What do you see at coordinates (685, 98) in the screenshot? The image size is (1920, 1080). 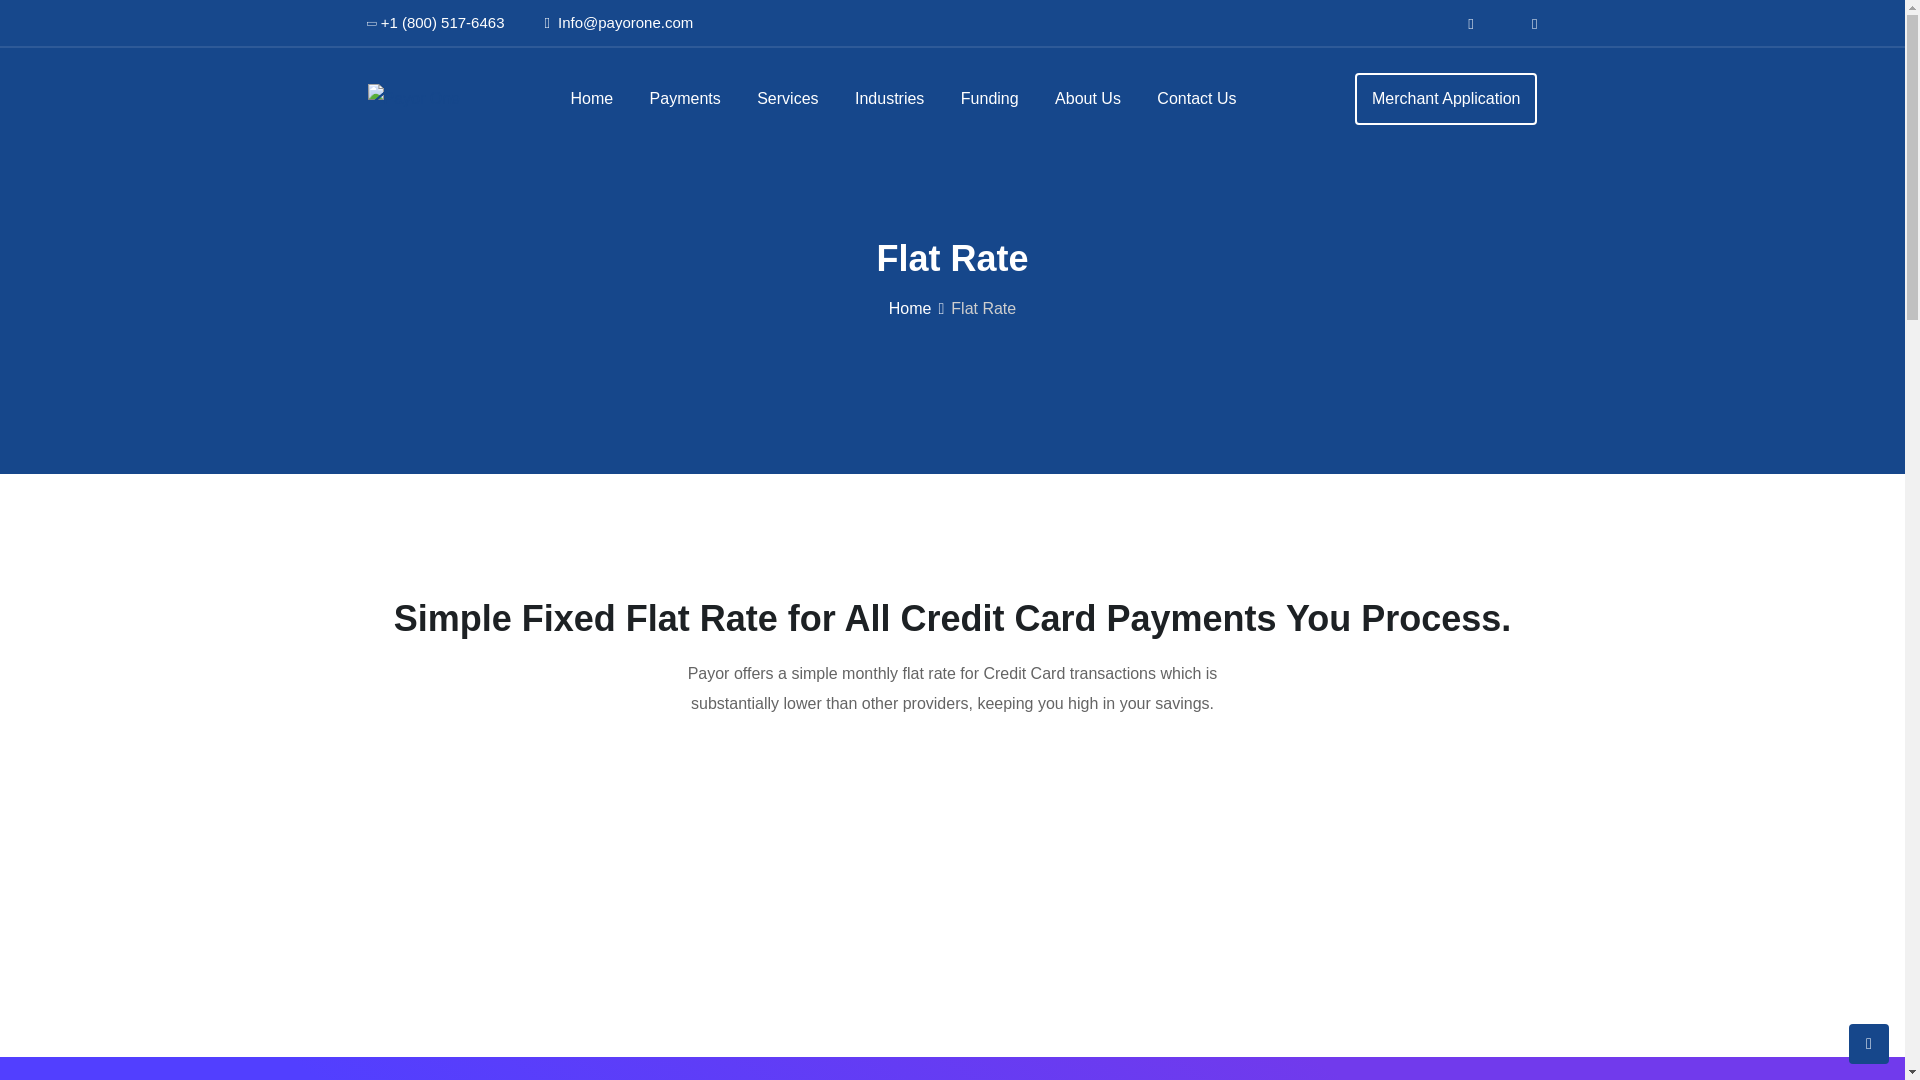 I see `Payments` at bounding box center [685, 98].